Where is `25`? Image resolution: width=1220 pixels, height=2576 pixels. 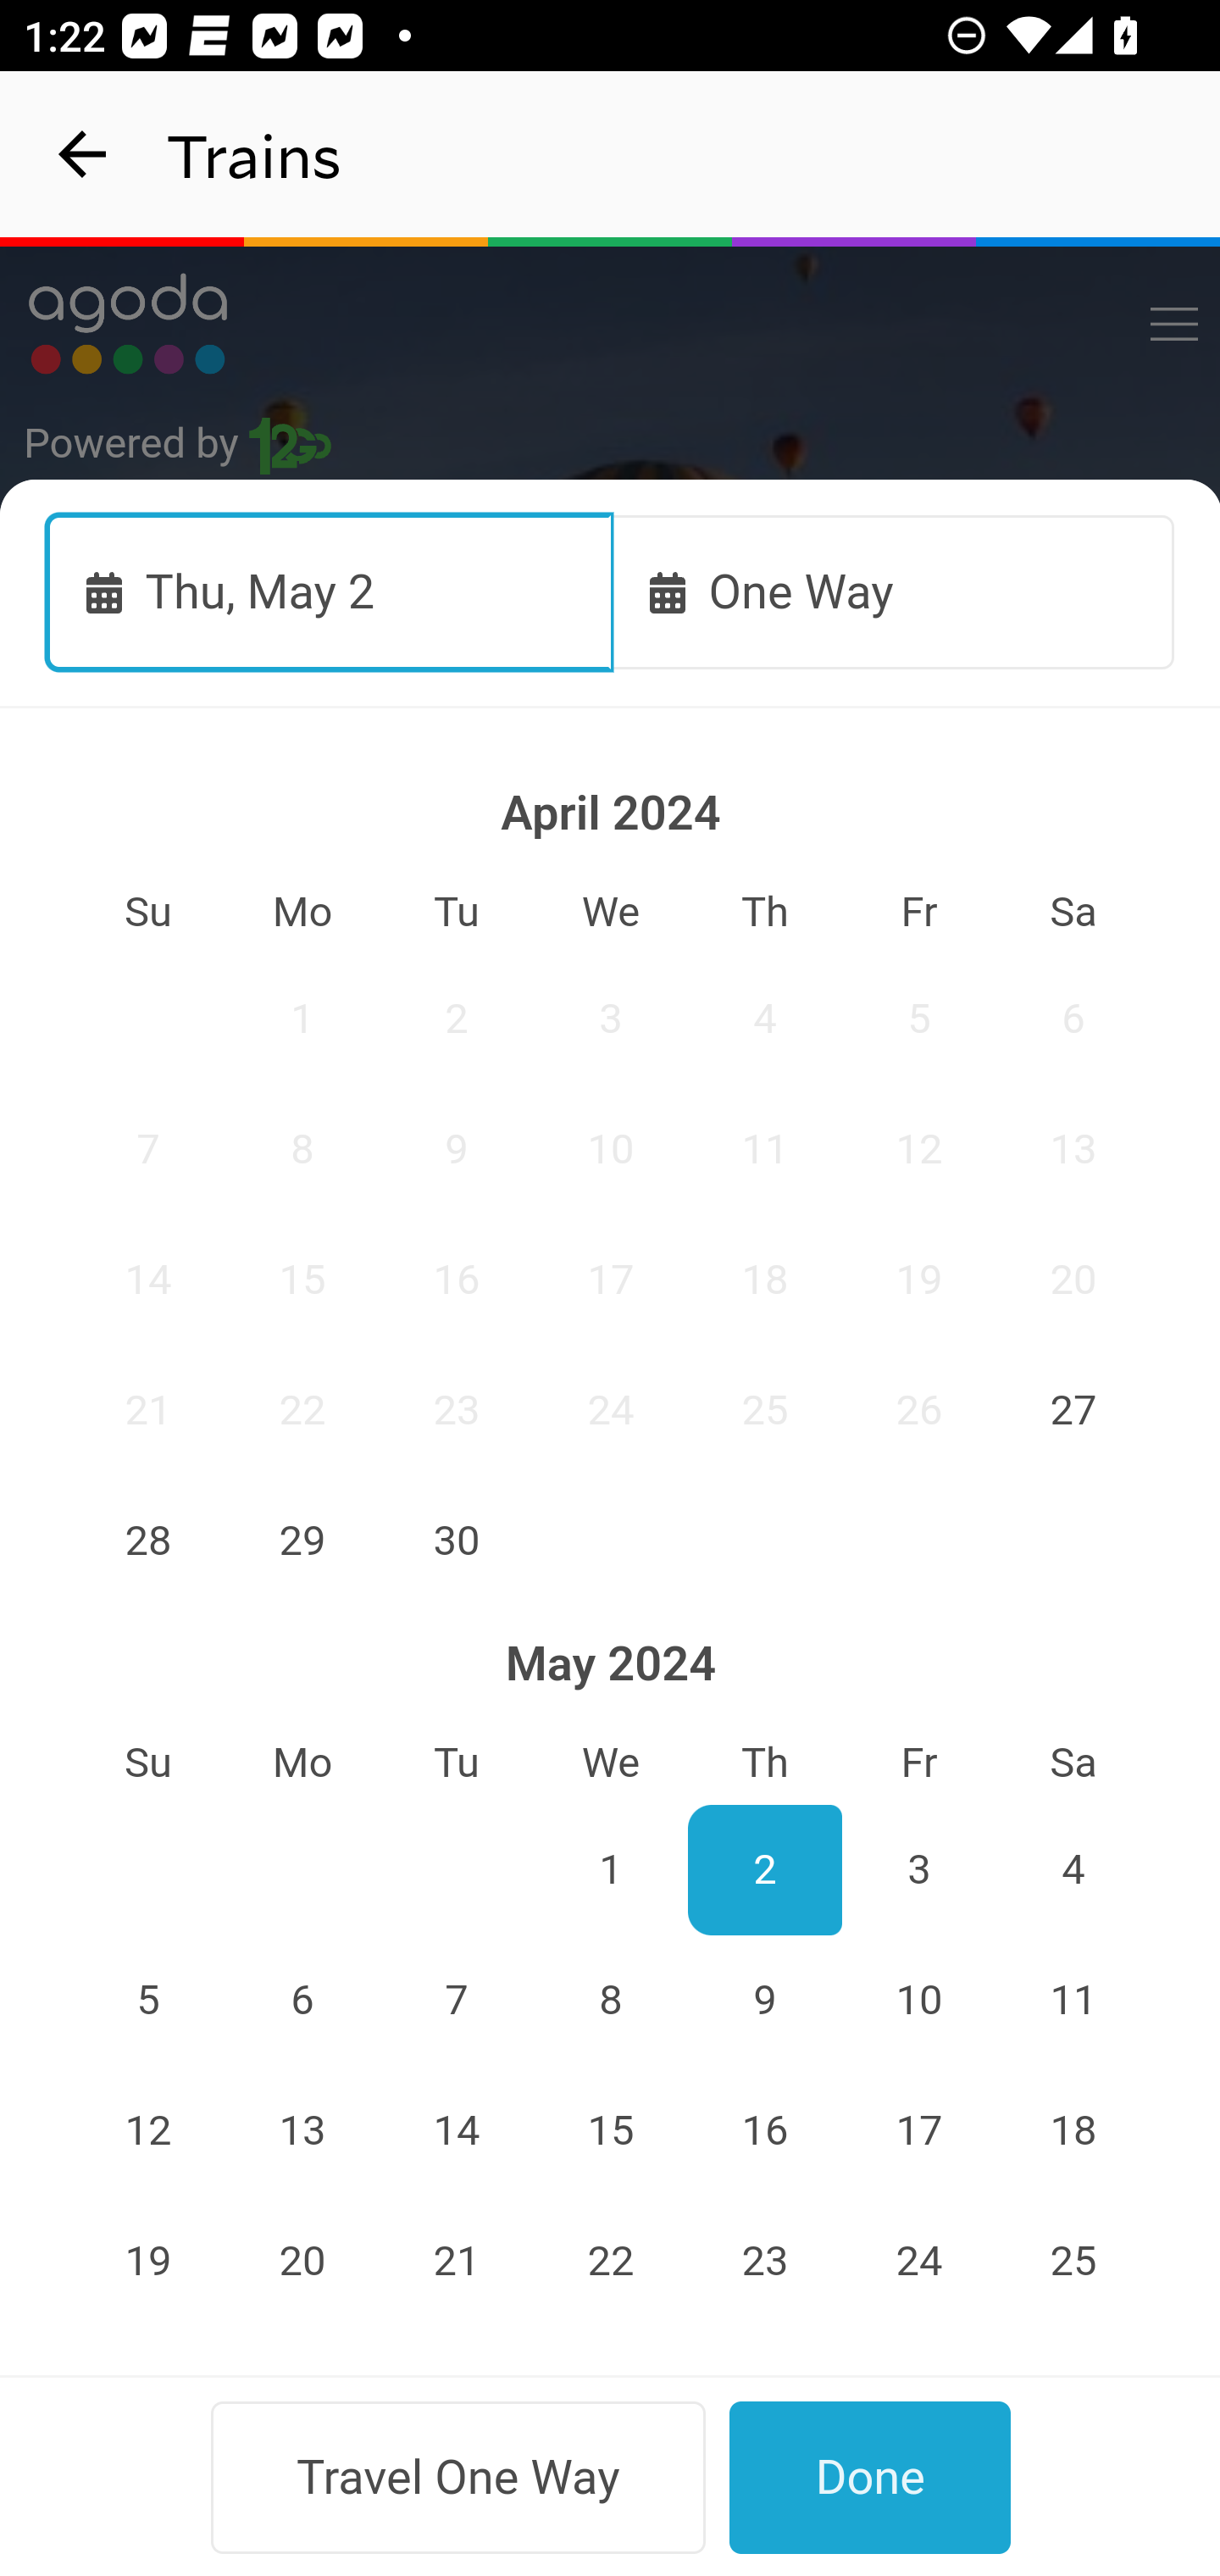
25 is located at coordinates (1074, 2262).